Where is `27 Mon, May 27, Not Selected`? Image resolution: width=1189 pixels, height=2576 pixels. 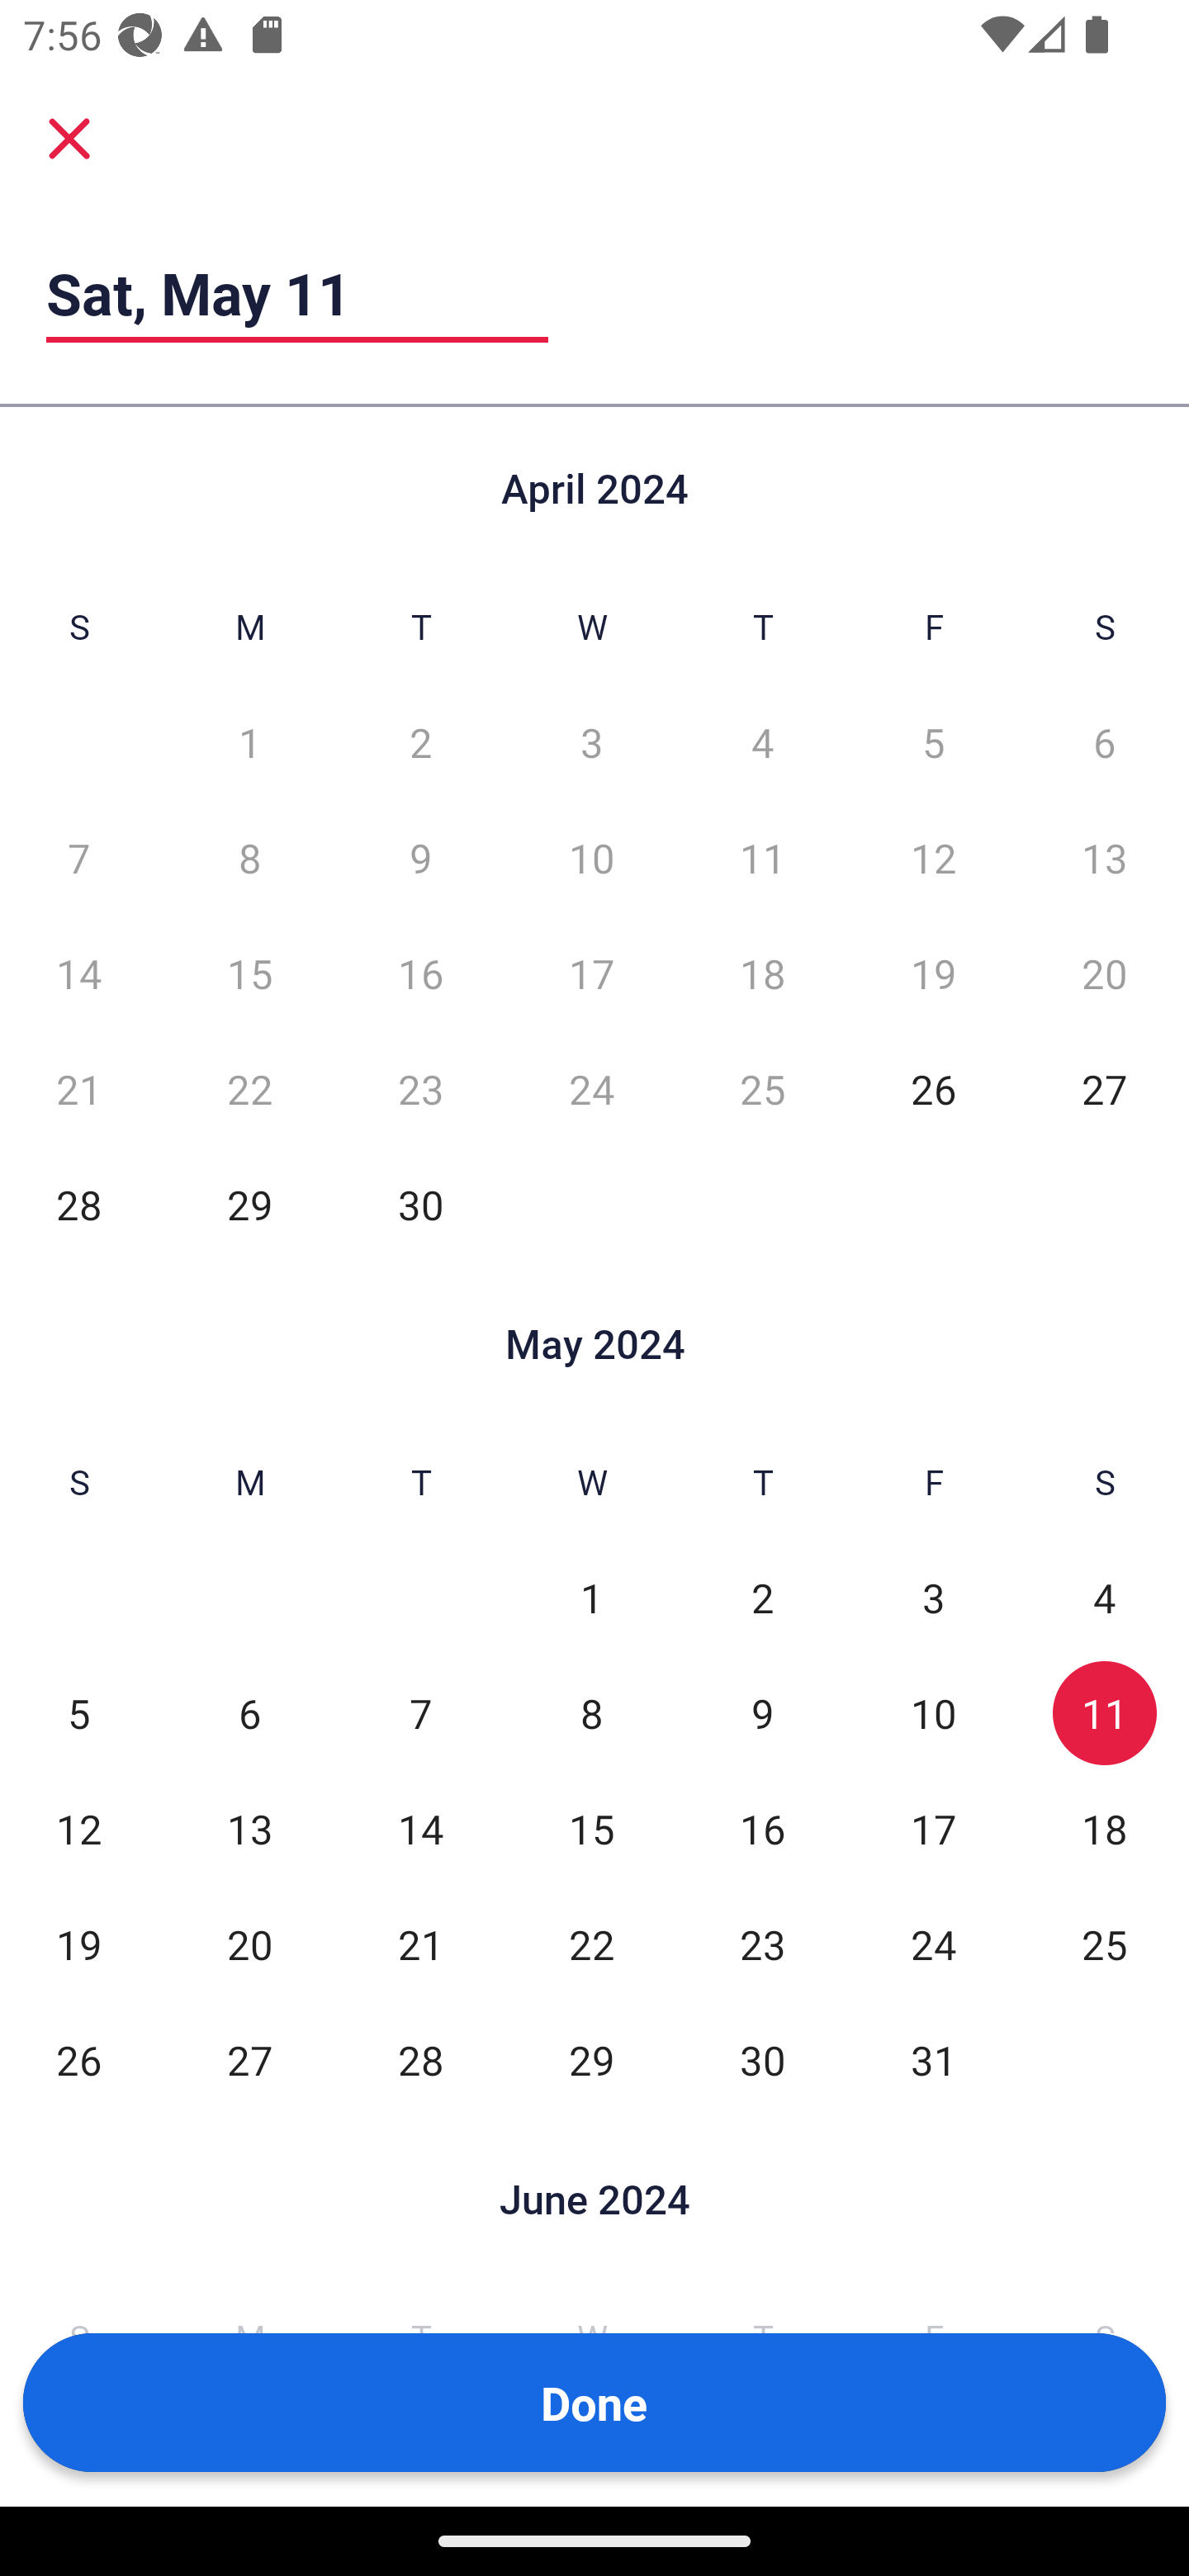
27 Mon, May 27, Not Selected is located at coordinates (249, 2059).